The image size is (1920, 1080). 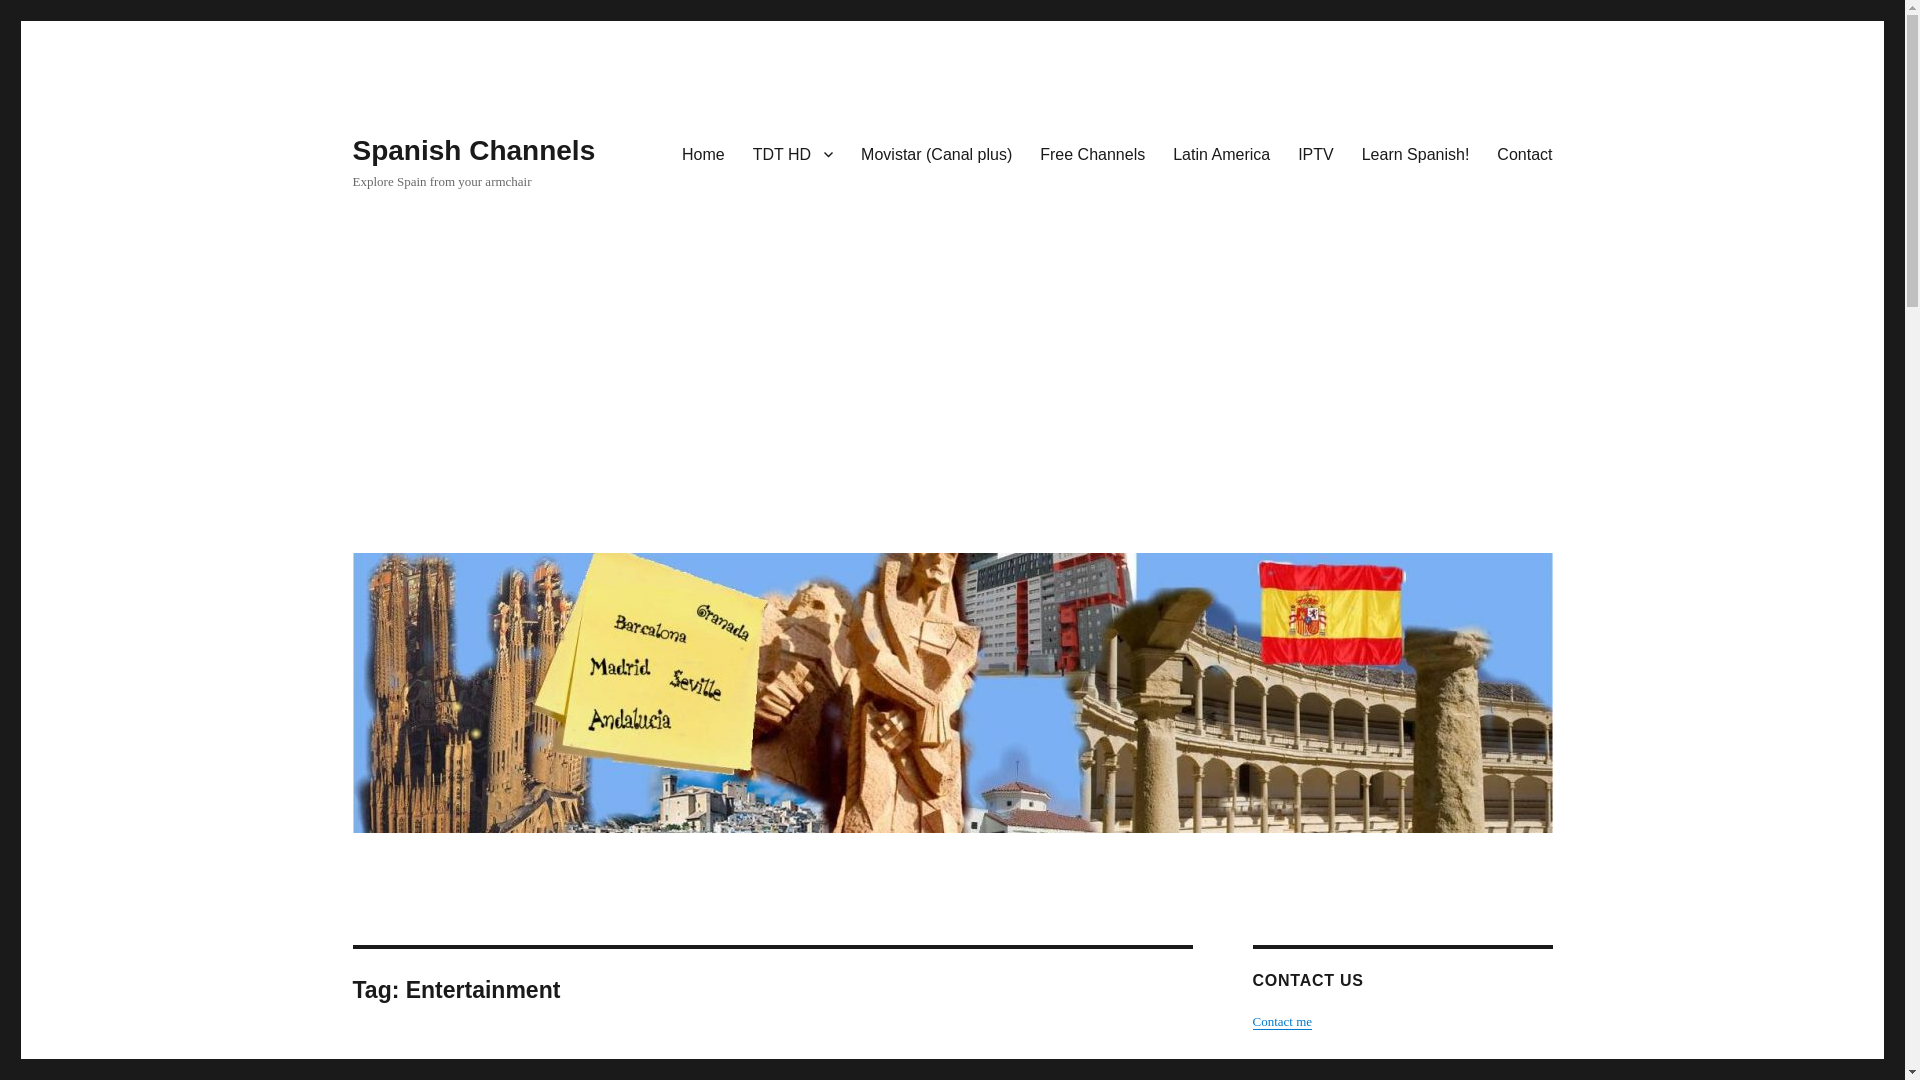 What do you see at coordinates (1222, 153) in the screenshot?
I see `Latin America` at bounding box center [1222, 153].